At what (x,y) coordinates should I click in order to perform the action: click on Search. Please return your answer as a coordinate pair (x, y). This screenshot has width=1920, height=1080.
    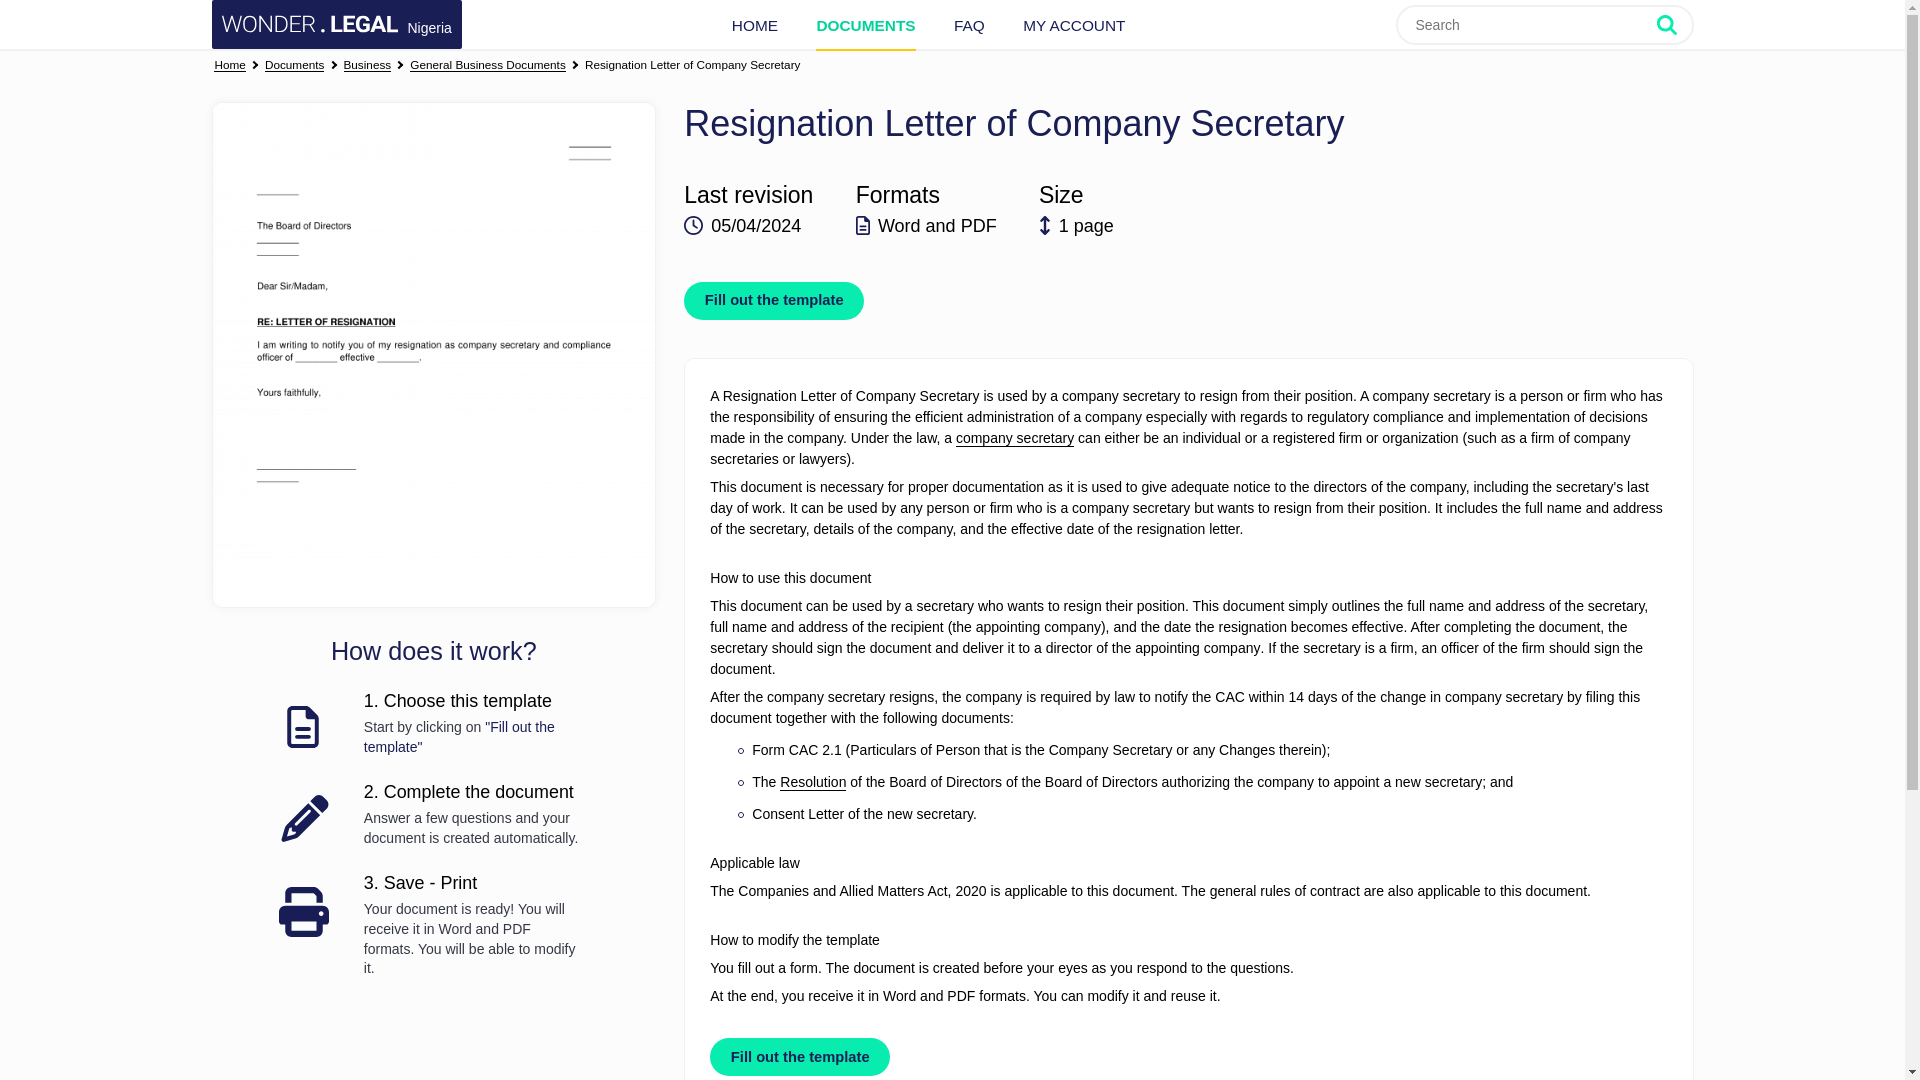
    Looking at the image, I should click on (1673, 24).